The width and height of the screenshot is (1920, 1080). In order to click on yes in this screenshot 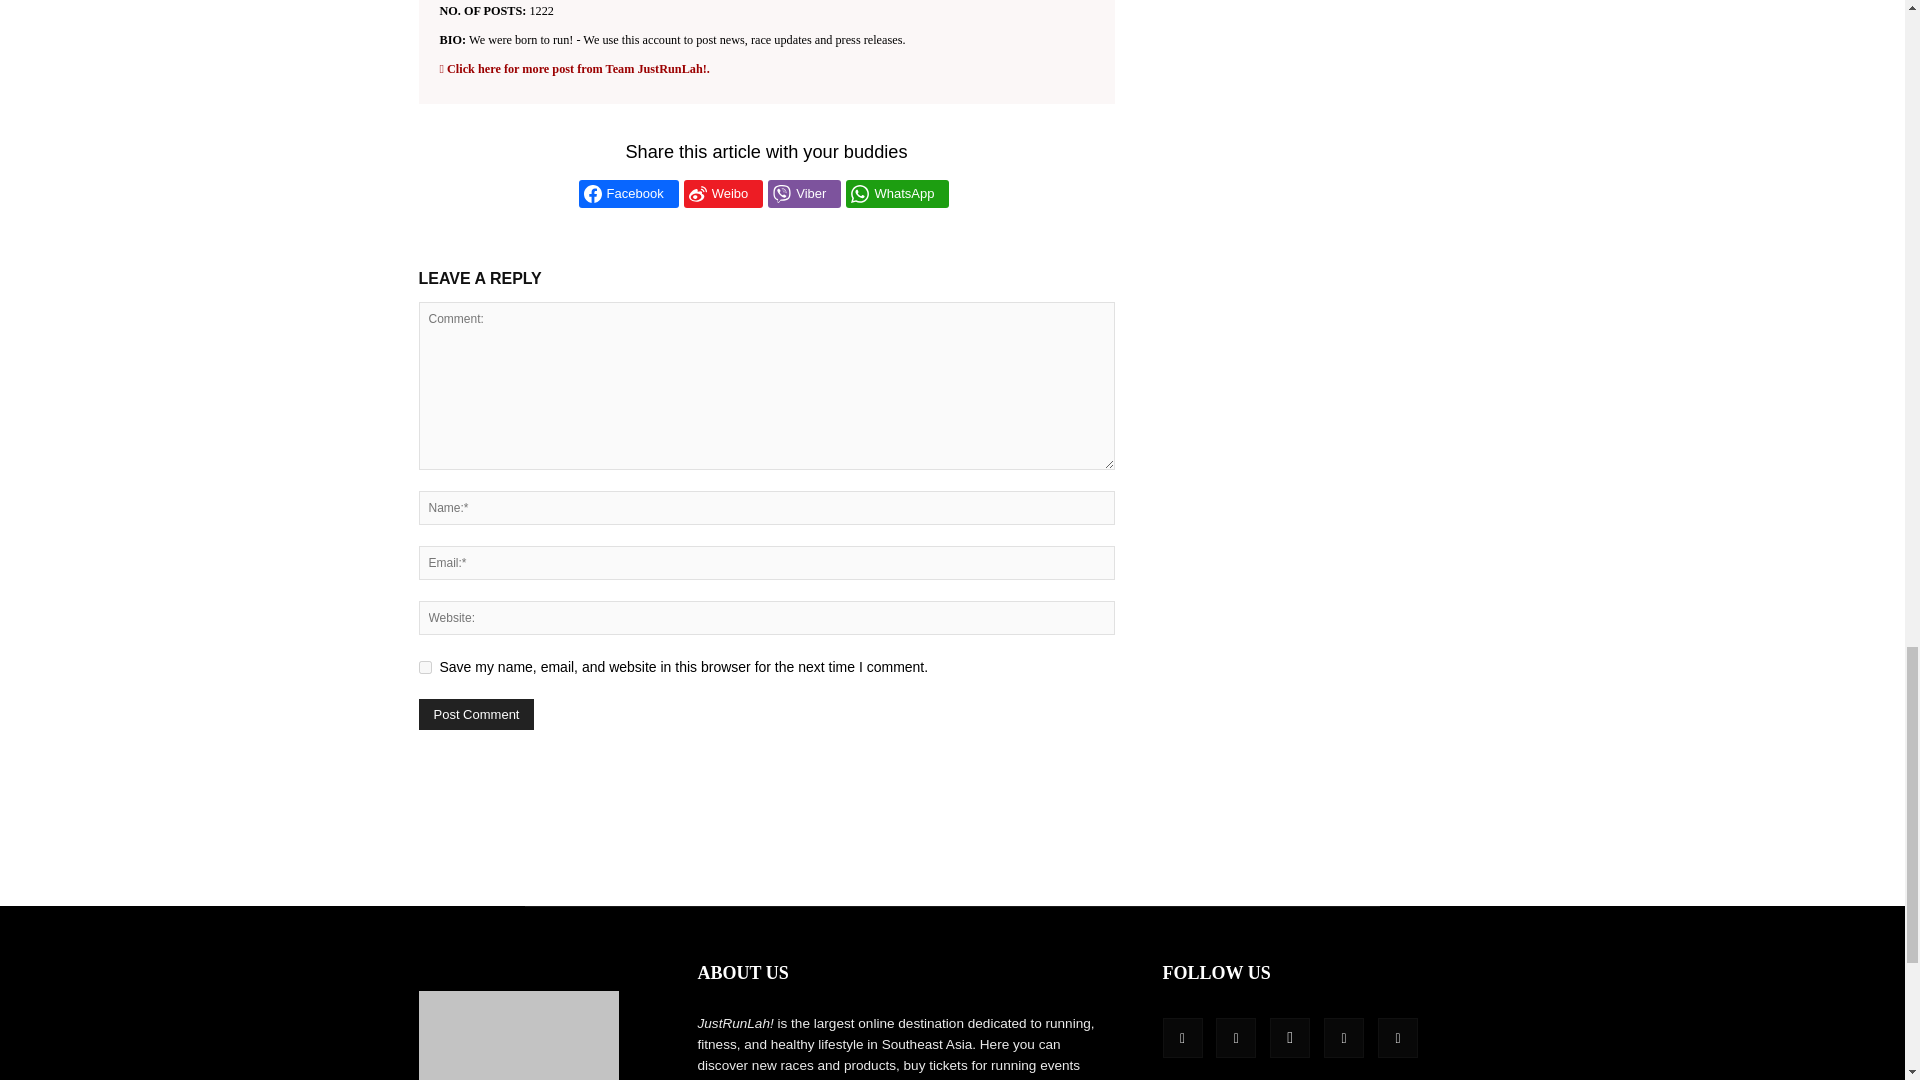, I will do `click(424, 666)`.